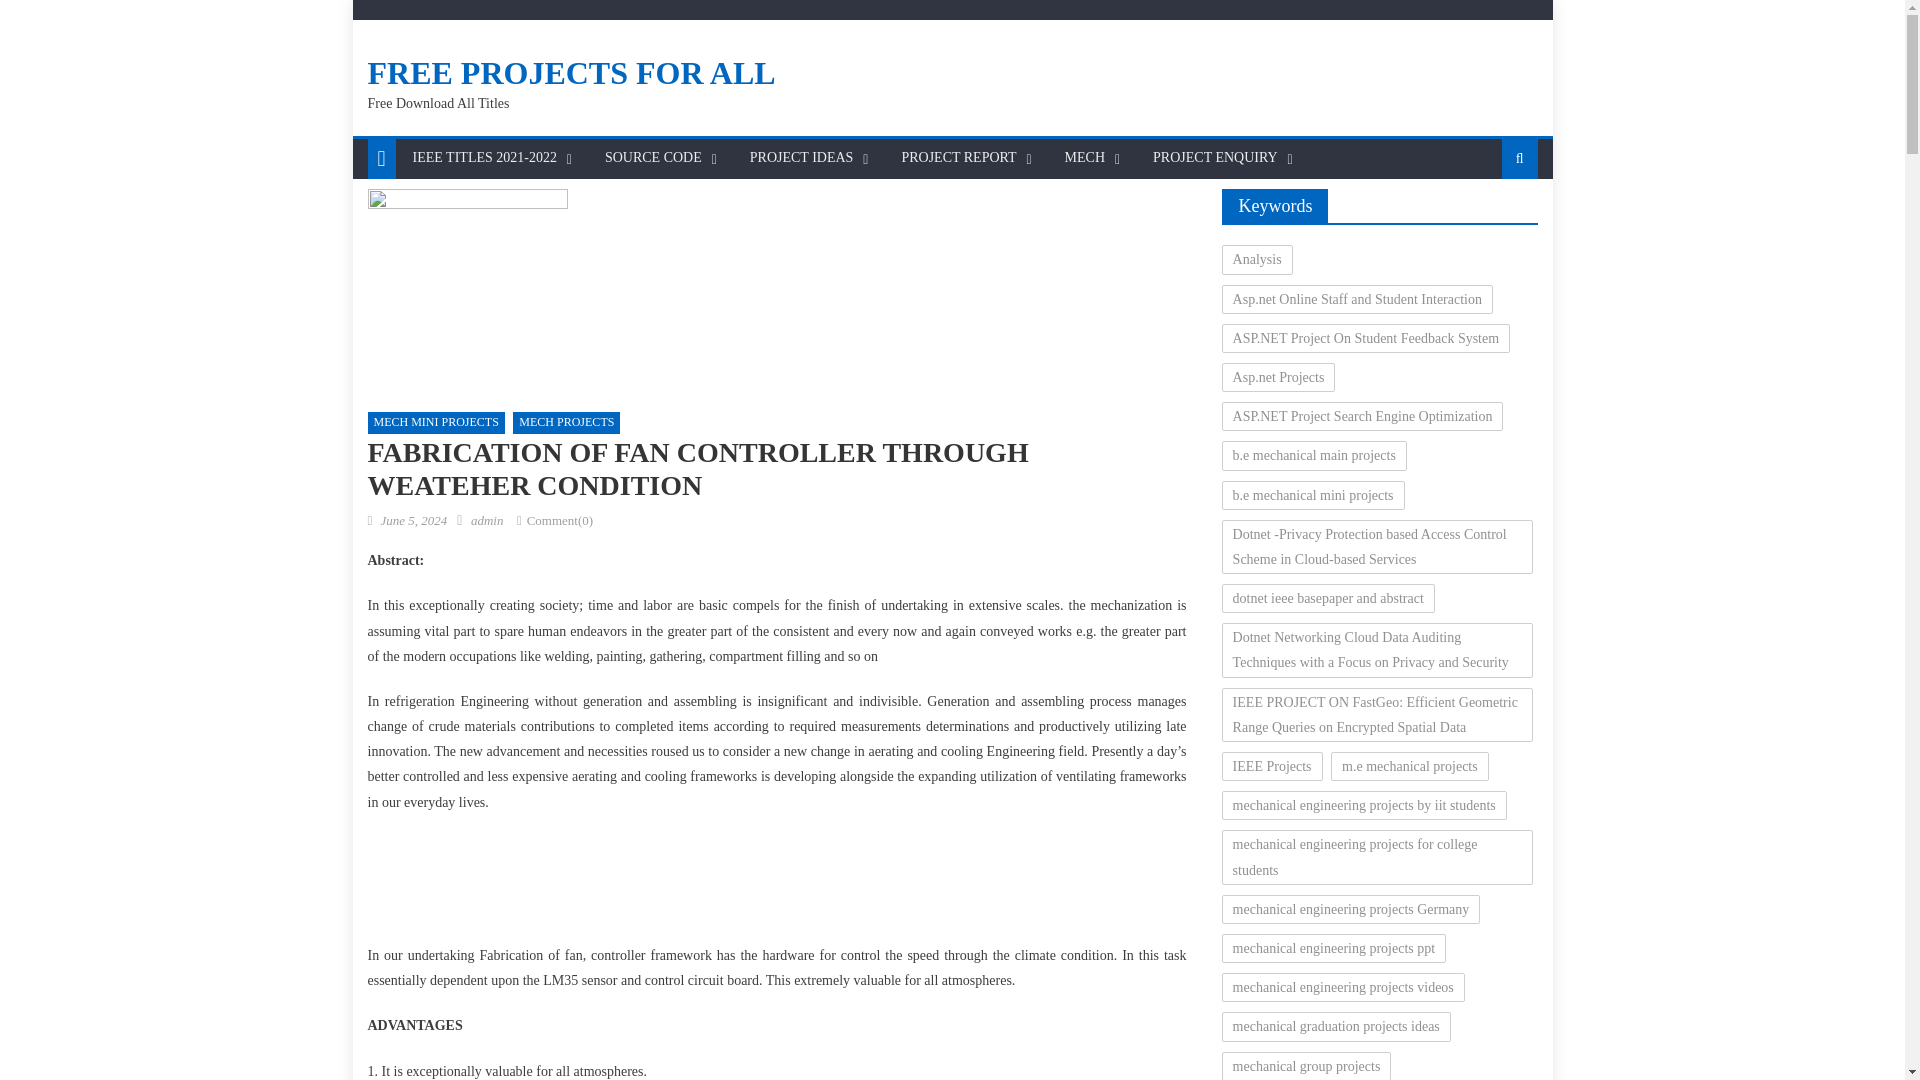 The width and height of the screenshot is (1920, 1080). What do you see at coordinates (776, 884) in the screenshot?
I see `Advertisement` at bounding box center [776, 884].